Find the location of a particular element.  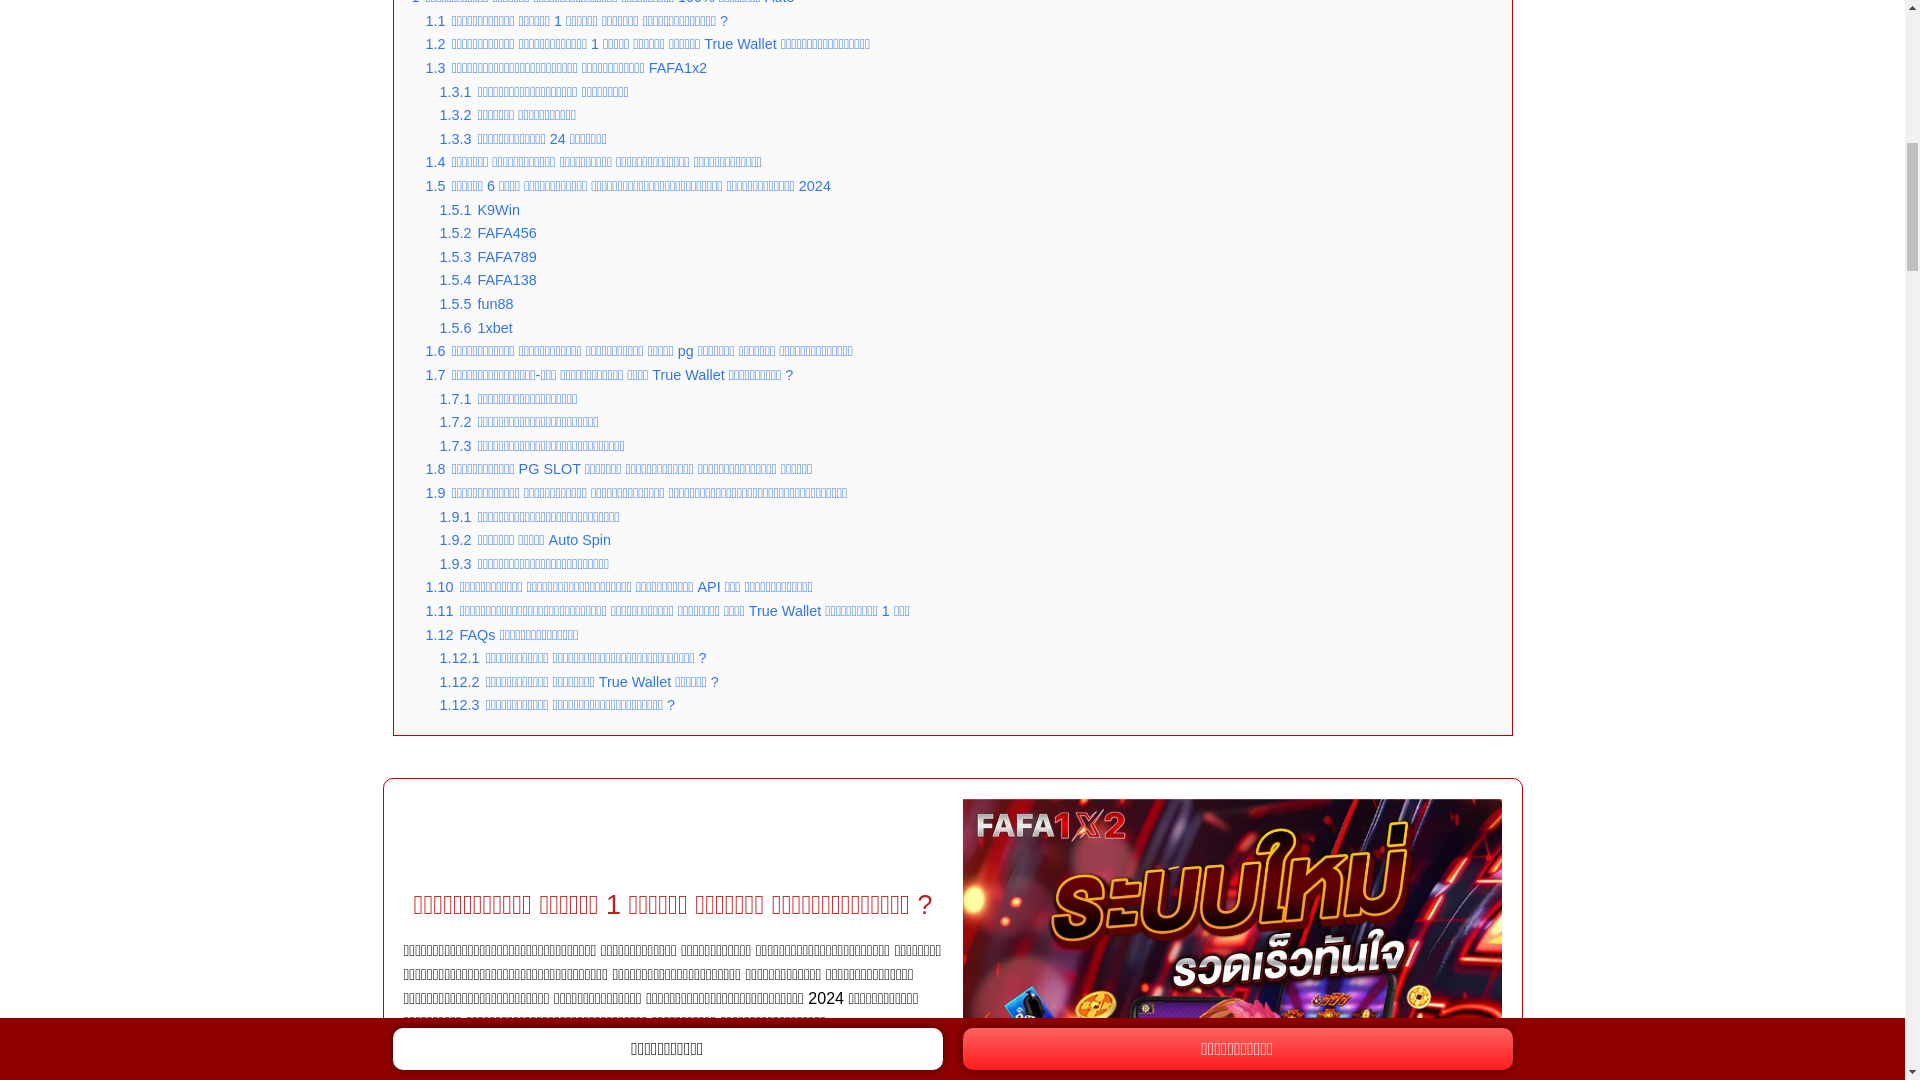

1.5.5 fun88 is located at coordinates (476, 304).